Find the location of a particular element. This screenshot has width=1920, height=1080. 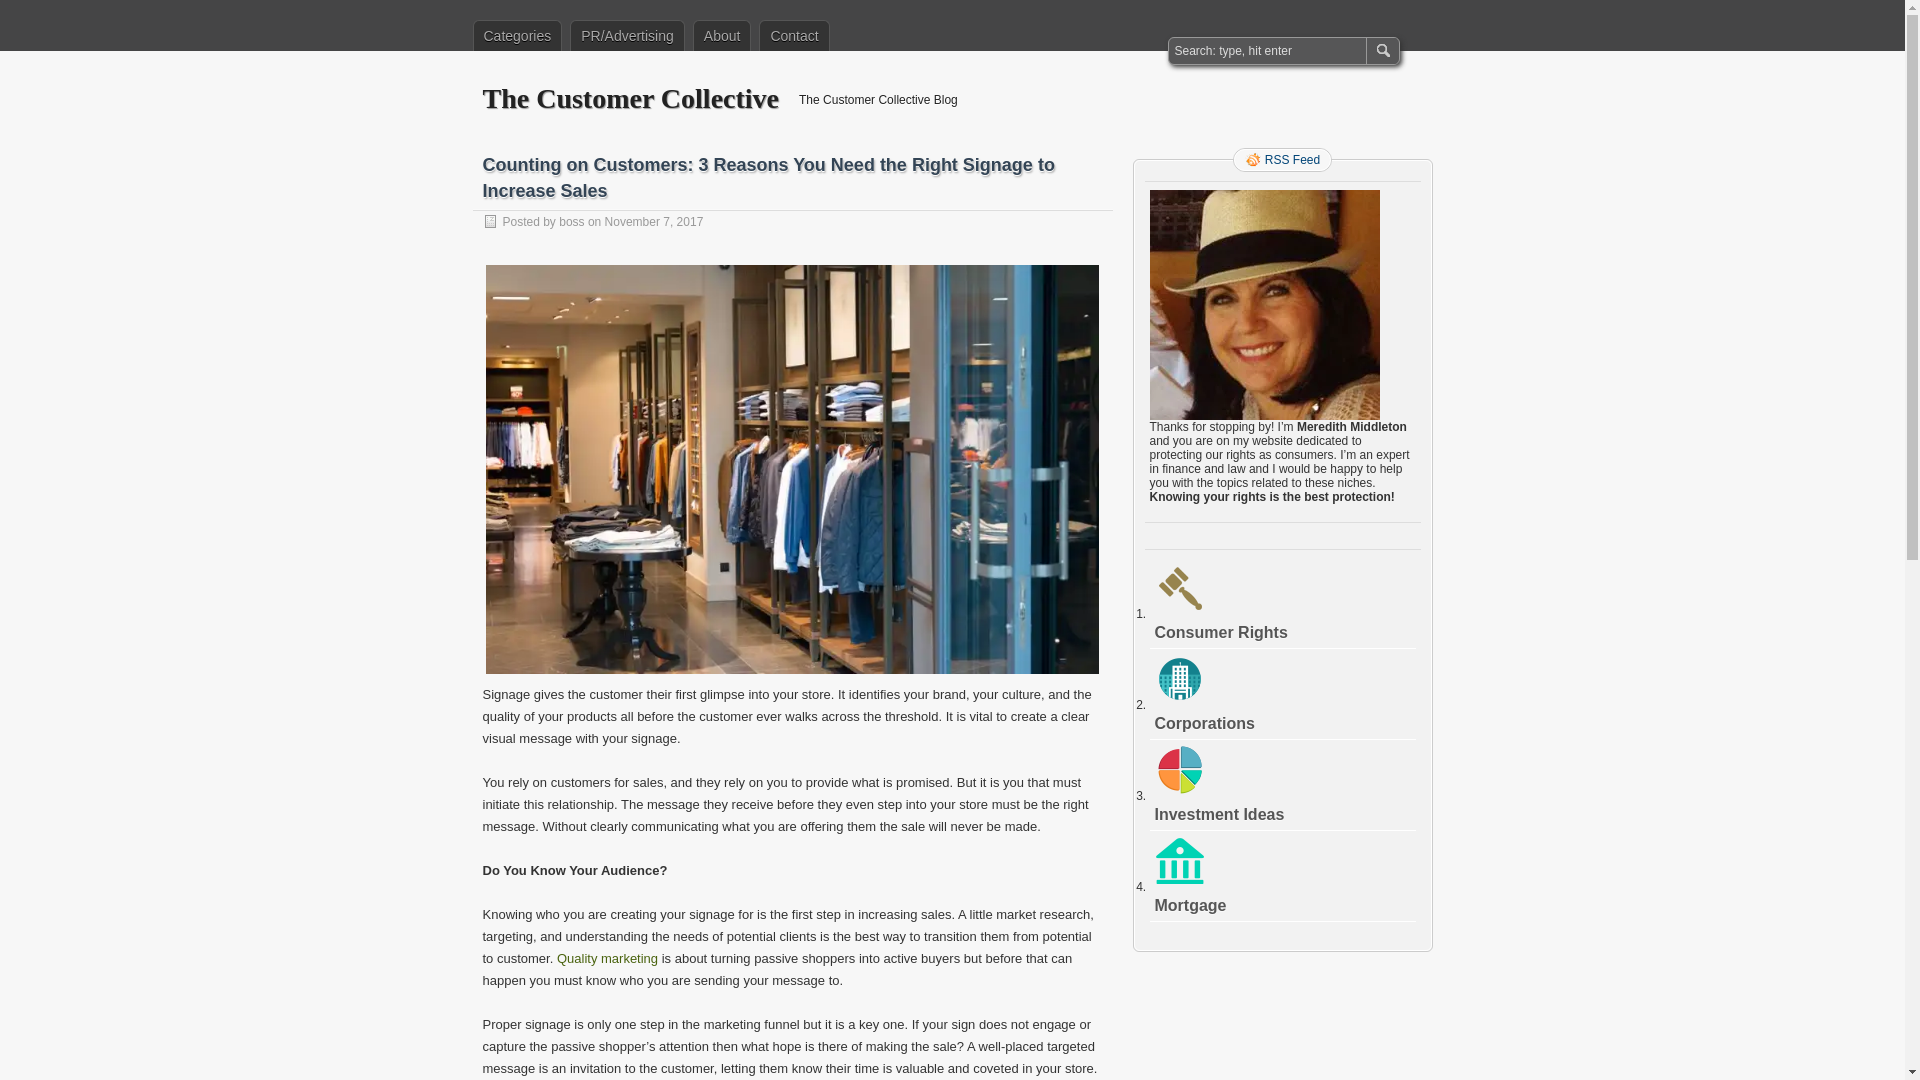

Consumer Rights is located at coordinates (1220, 632).